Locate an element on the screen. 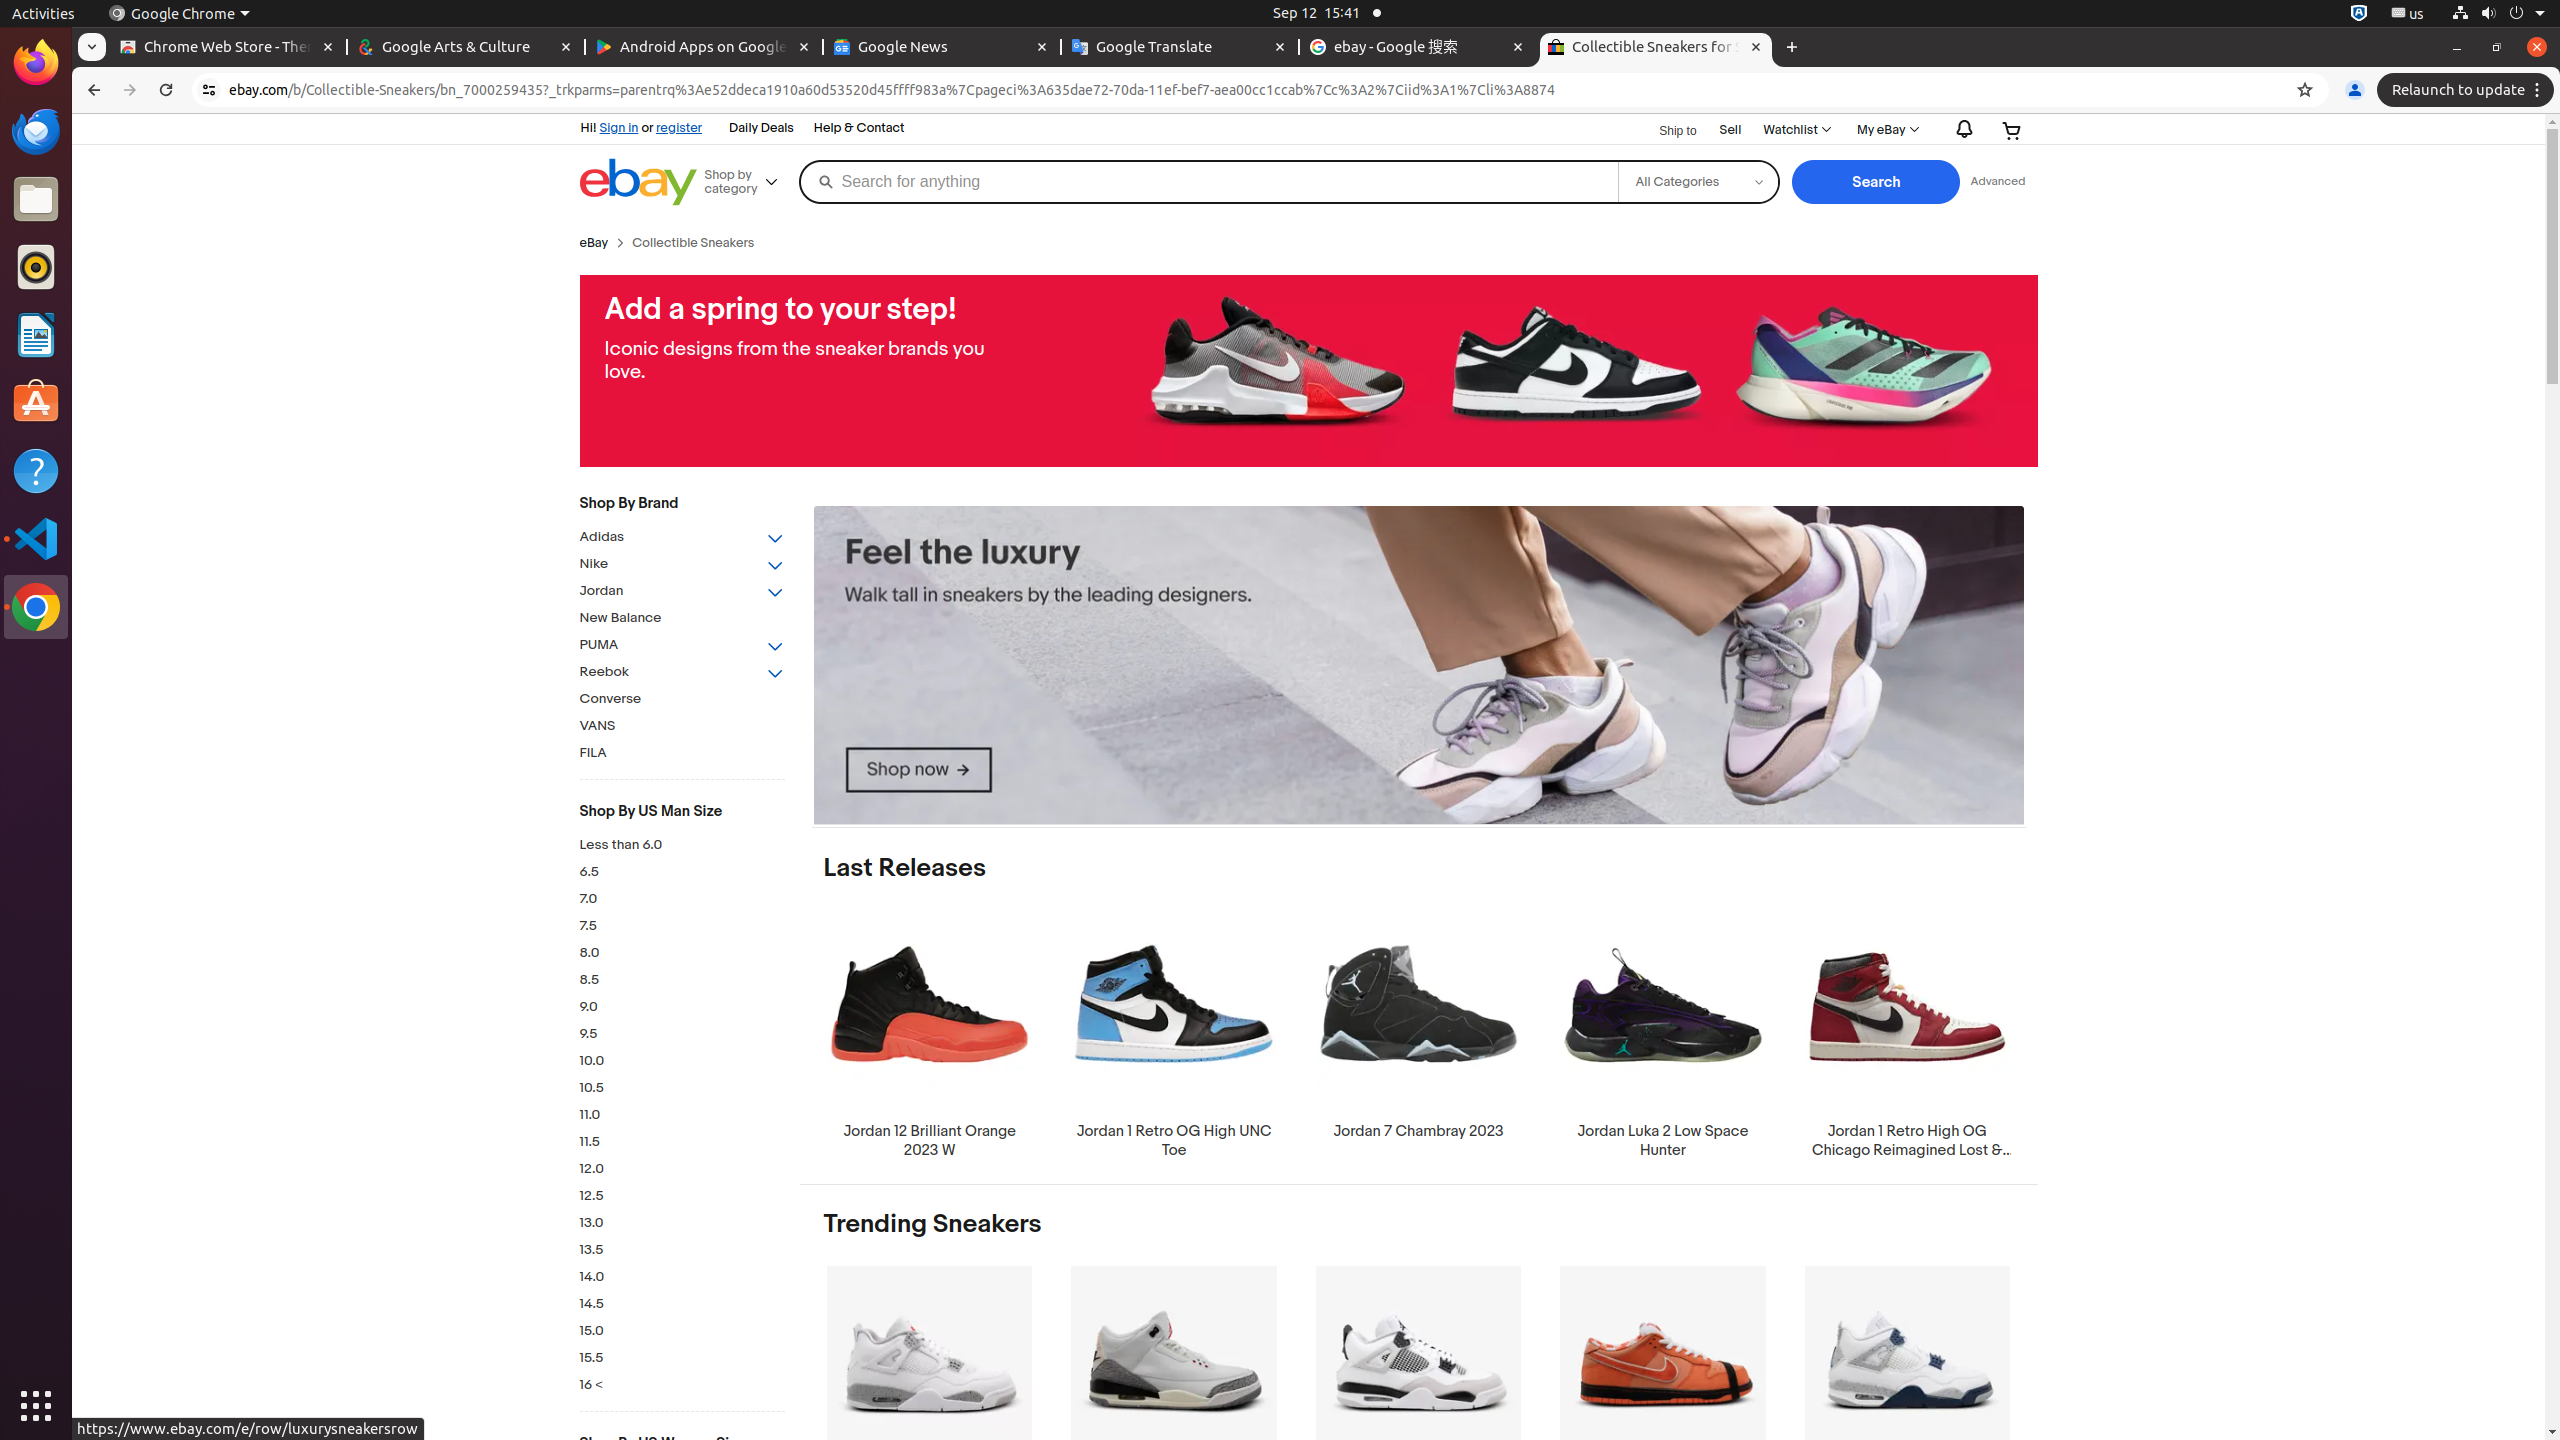 Image resolution: width=2560 pixels, height=1440 pixels. Help is located at coordinates (36, 470).